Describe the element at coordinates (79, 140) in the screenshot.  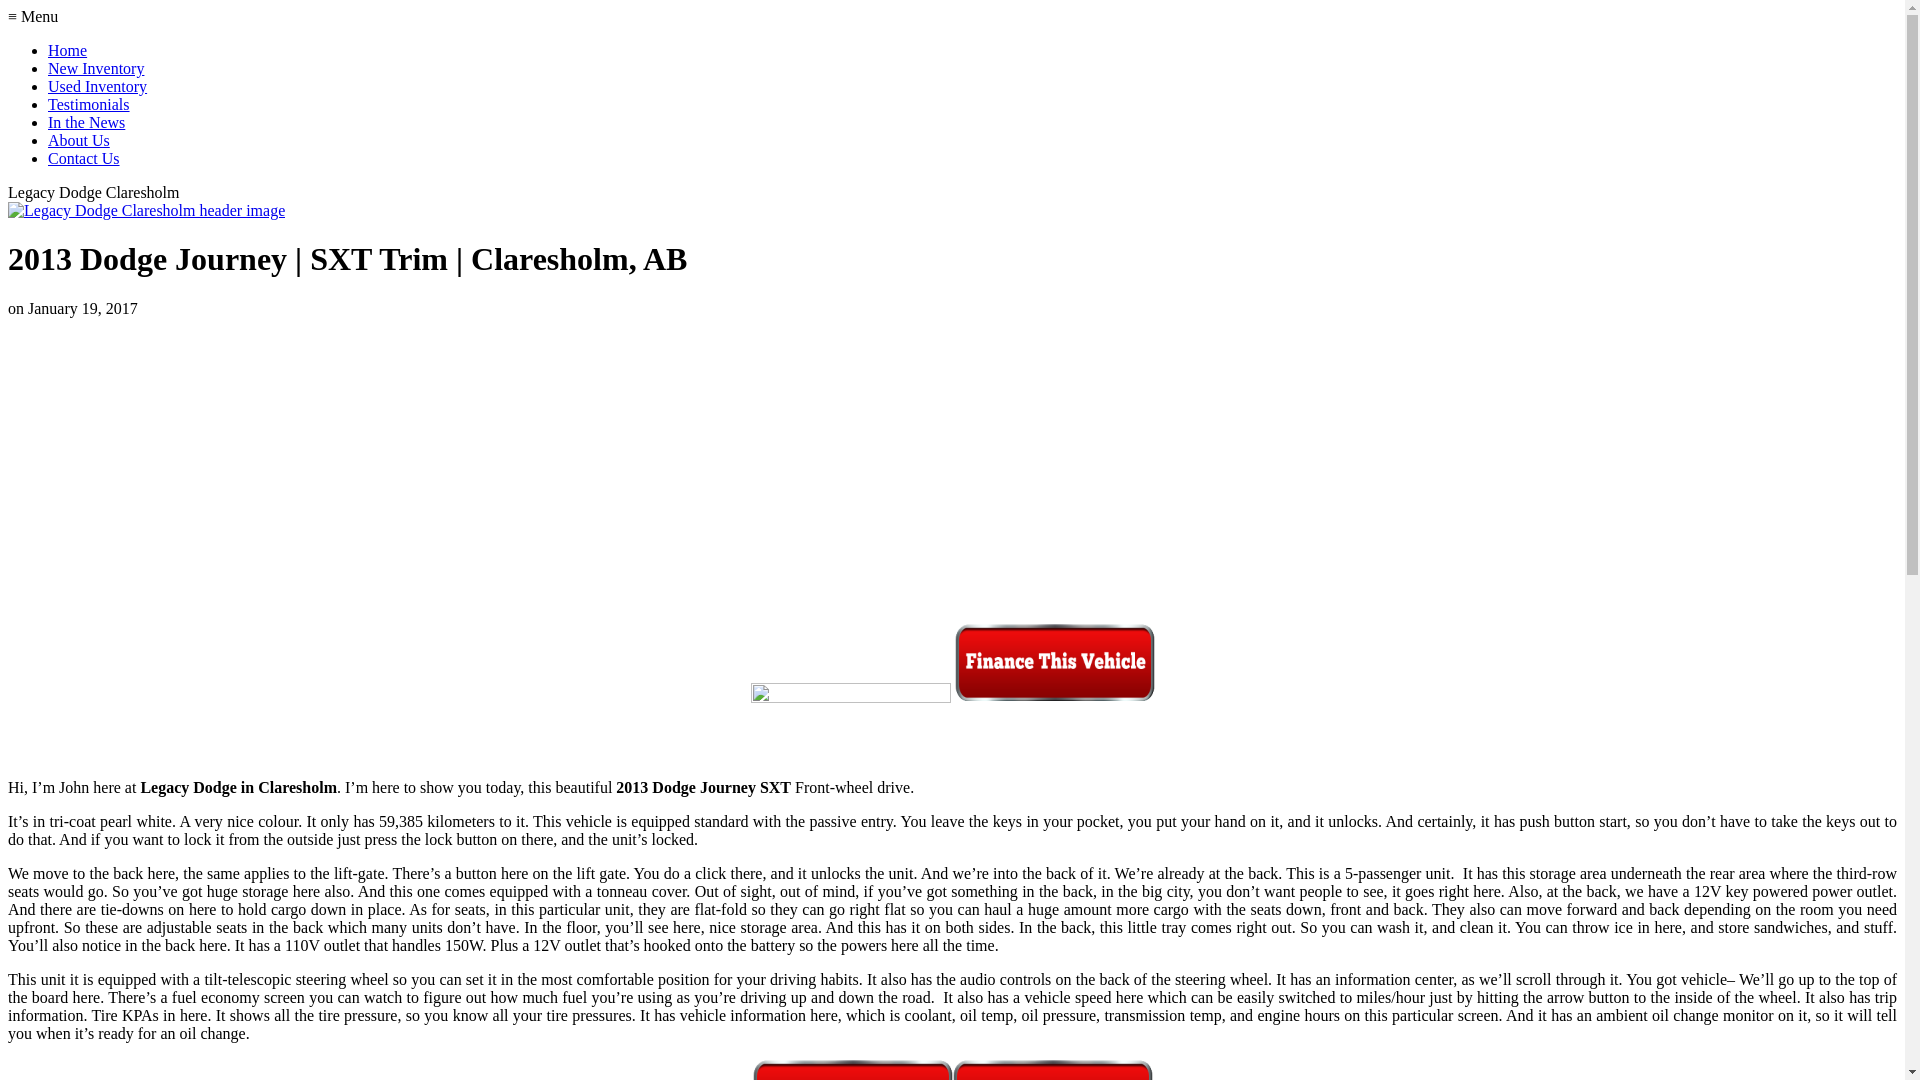
I see `About Us` at that location.